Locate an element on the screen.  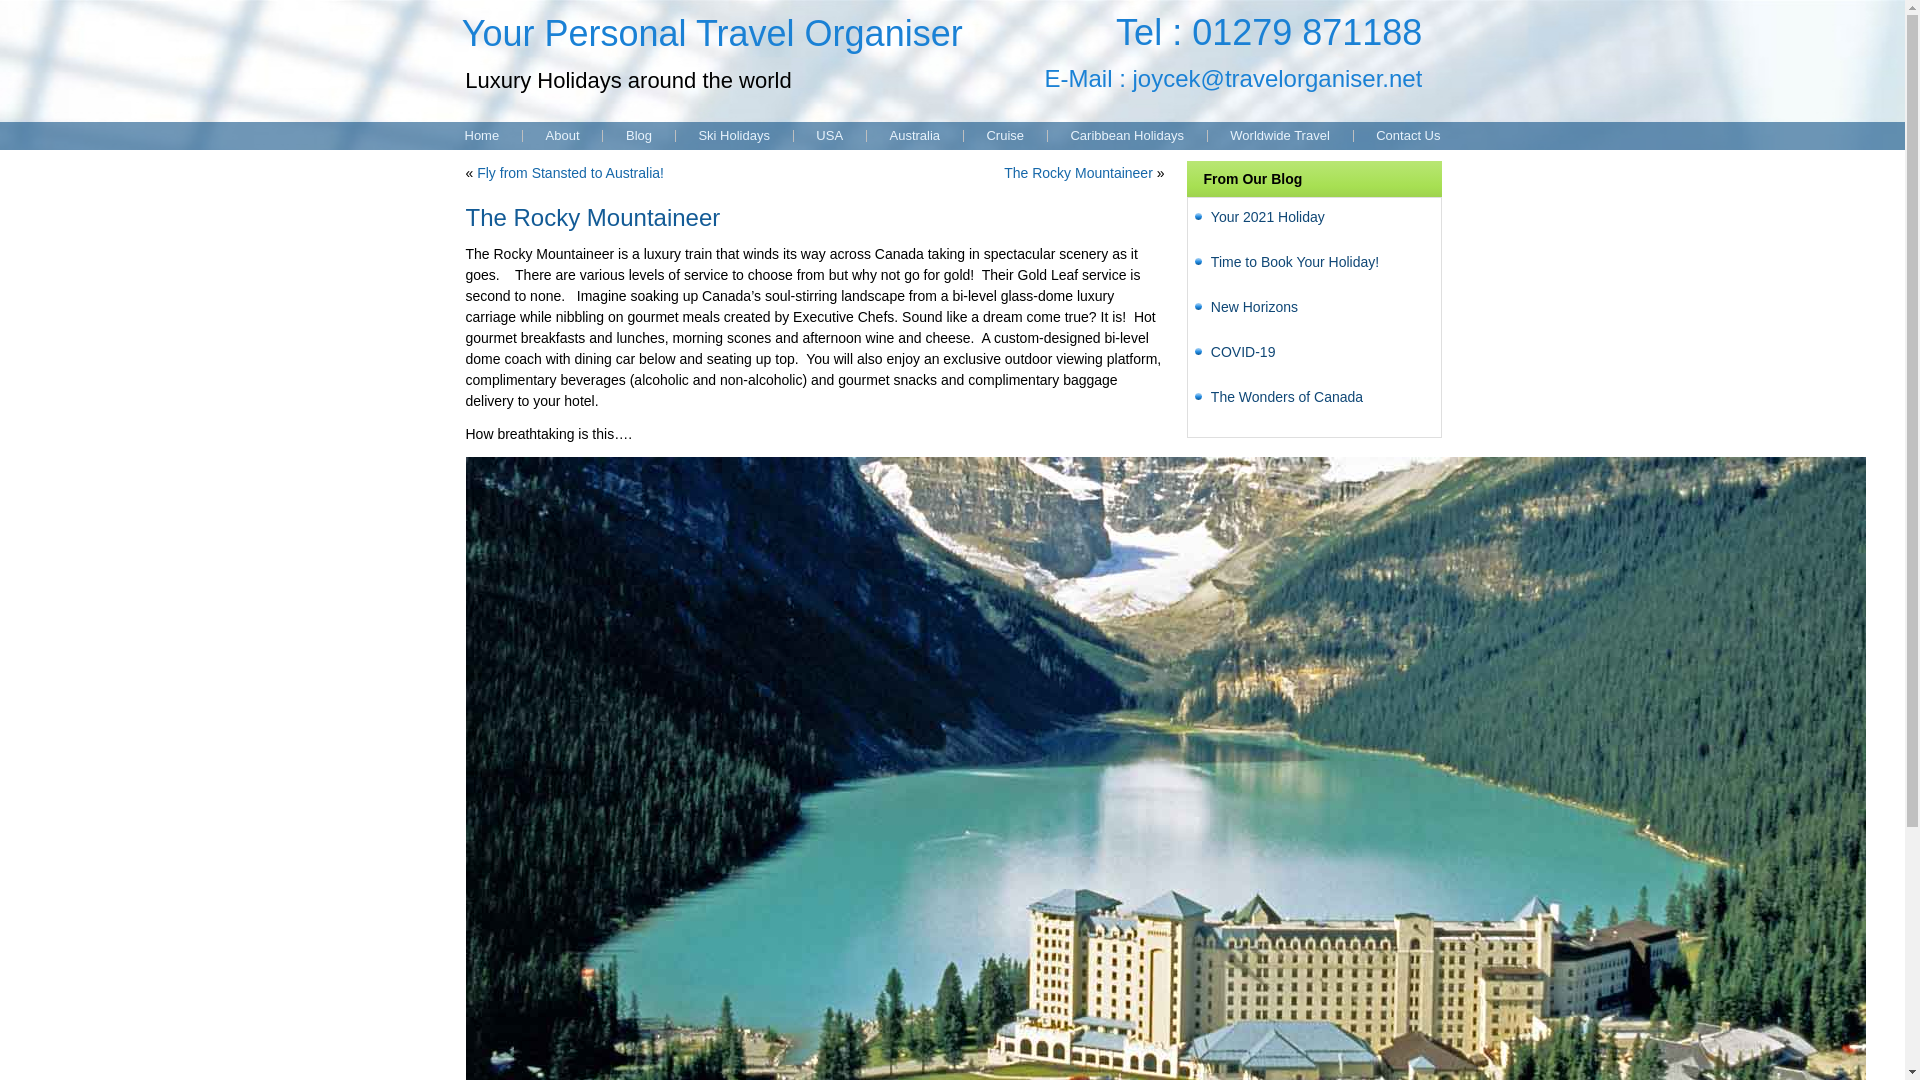
Ski Holidays is located at coordinates (733, 136).